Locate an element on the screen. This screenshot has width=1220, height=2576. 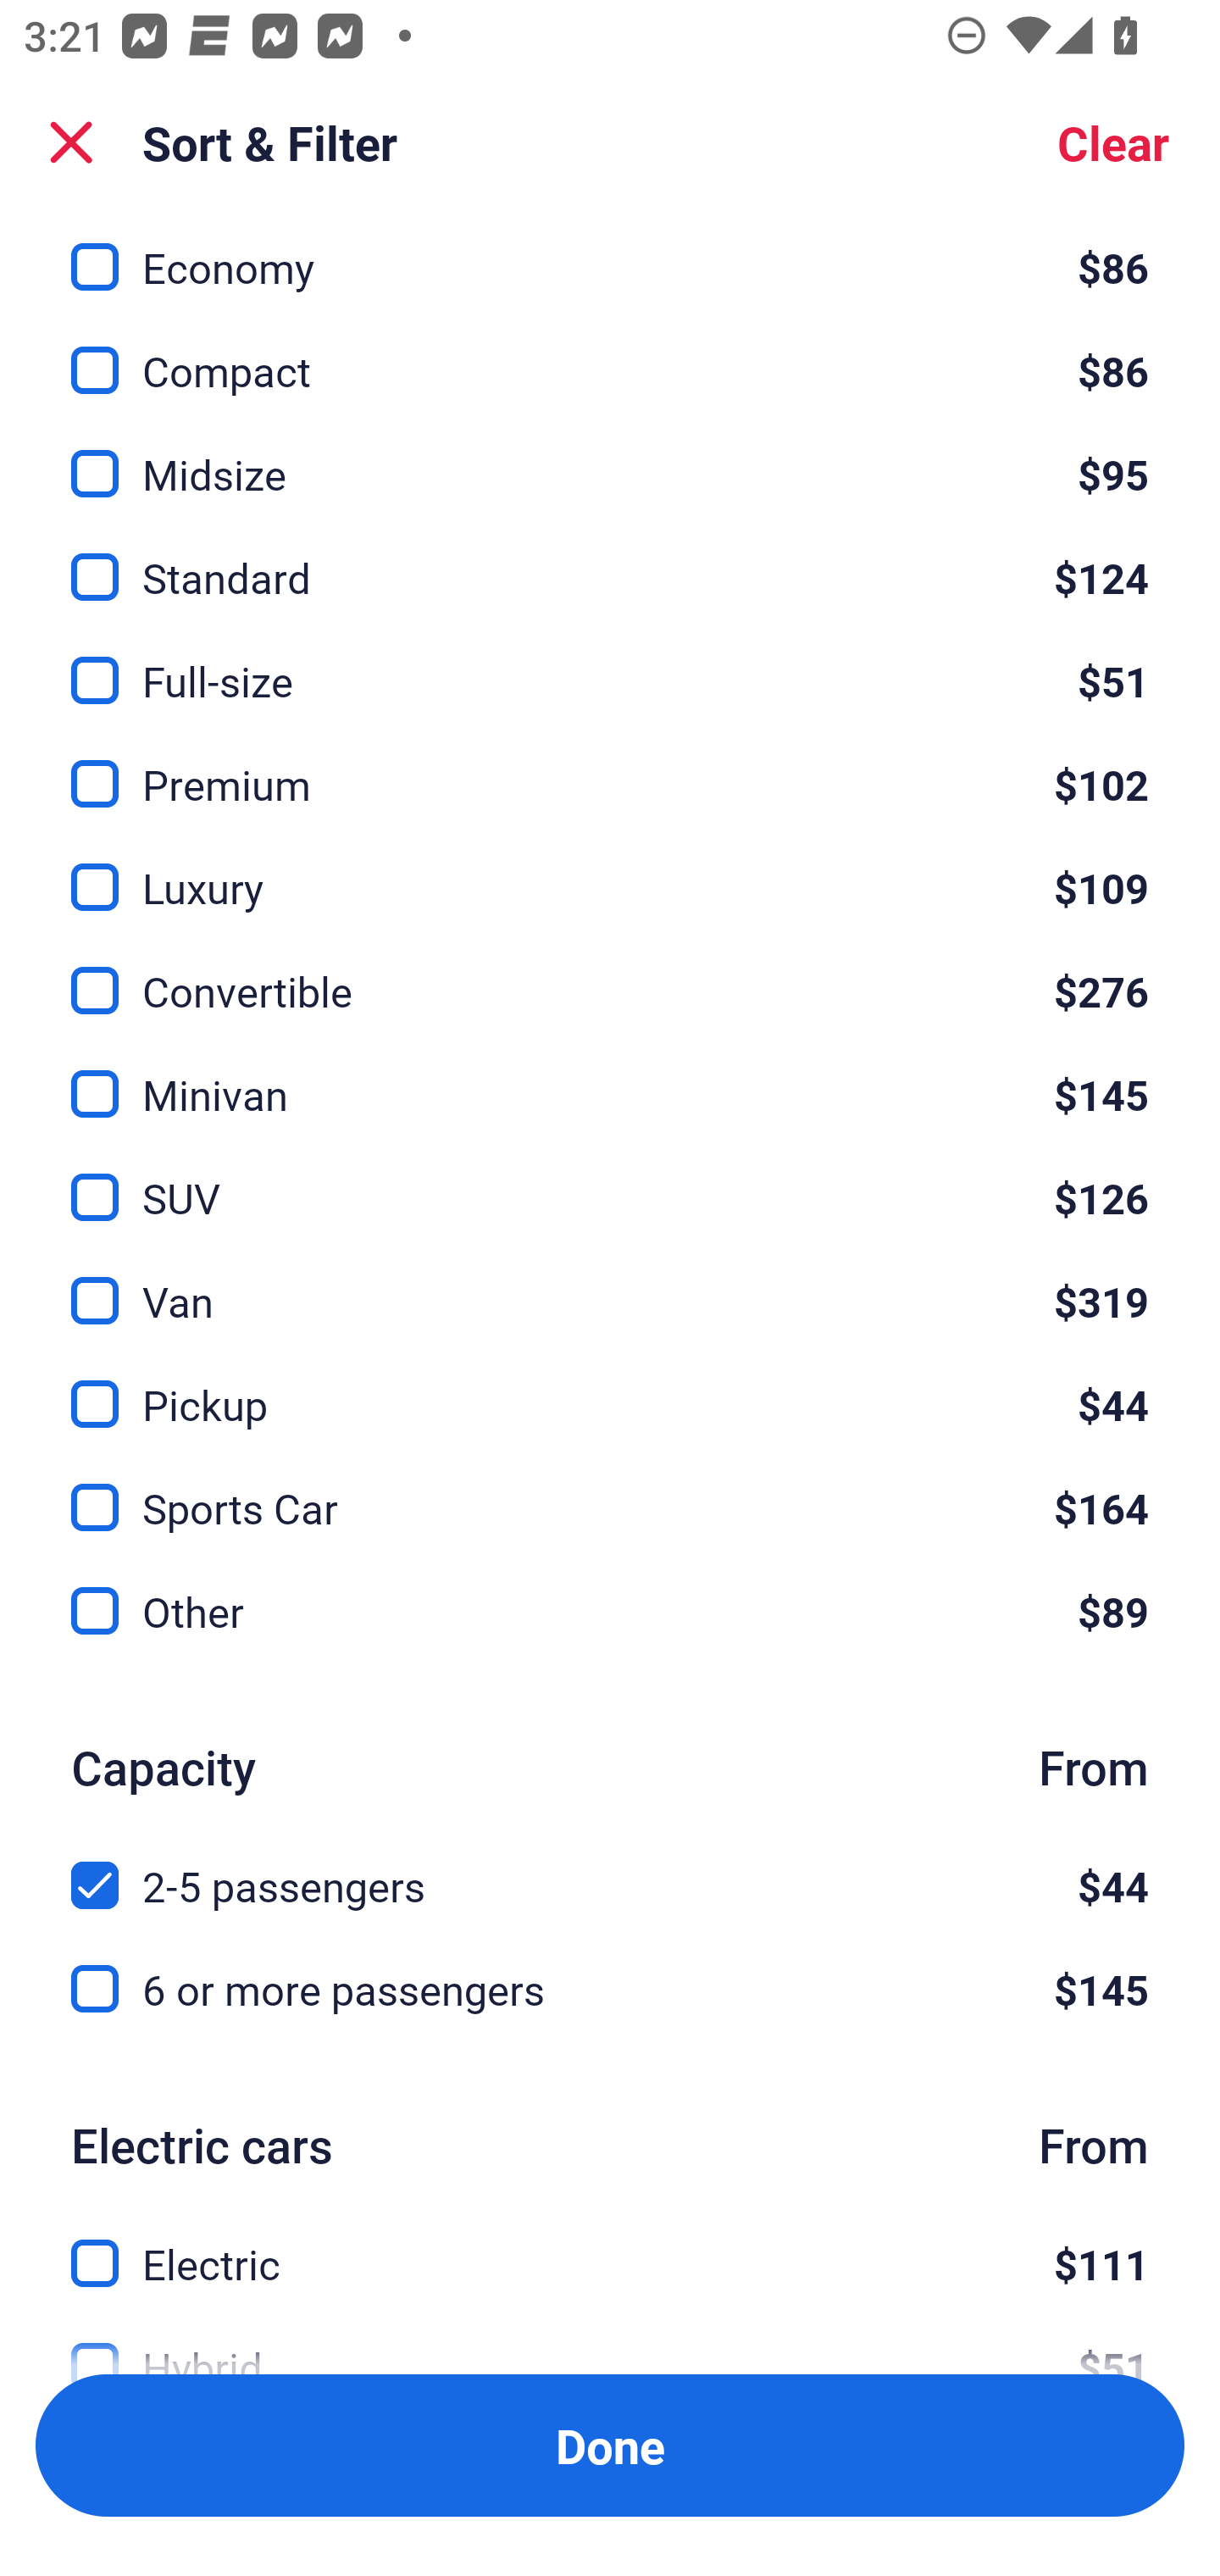
Minivan, $145 Minivan $145 is located at coordinates (610, 1074).